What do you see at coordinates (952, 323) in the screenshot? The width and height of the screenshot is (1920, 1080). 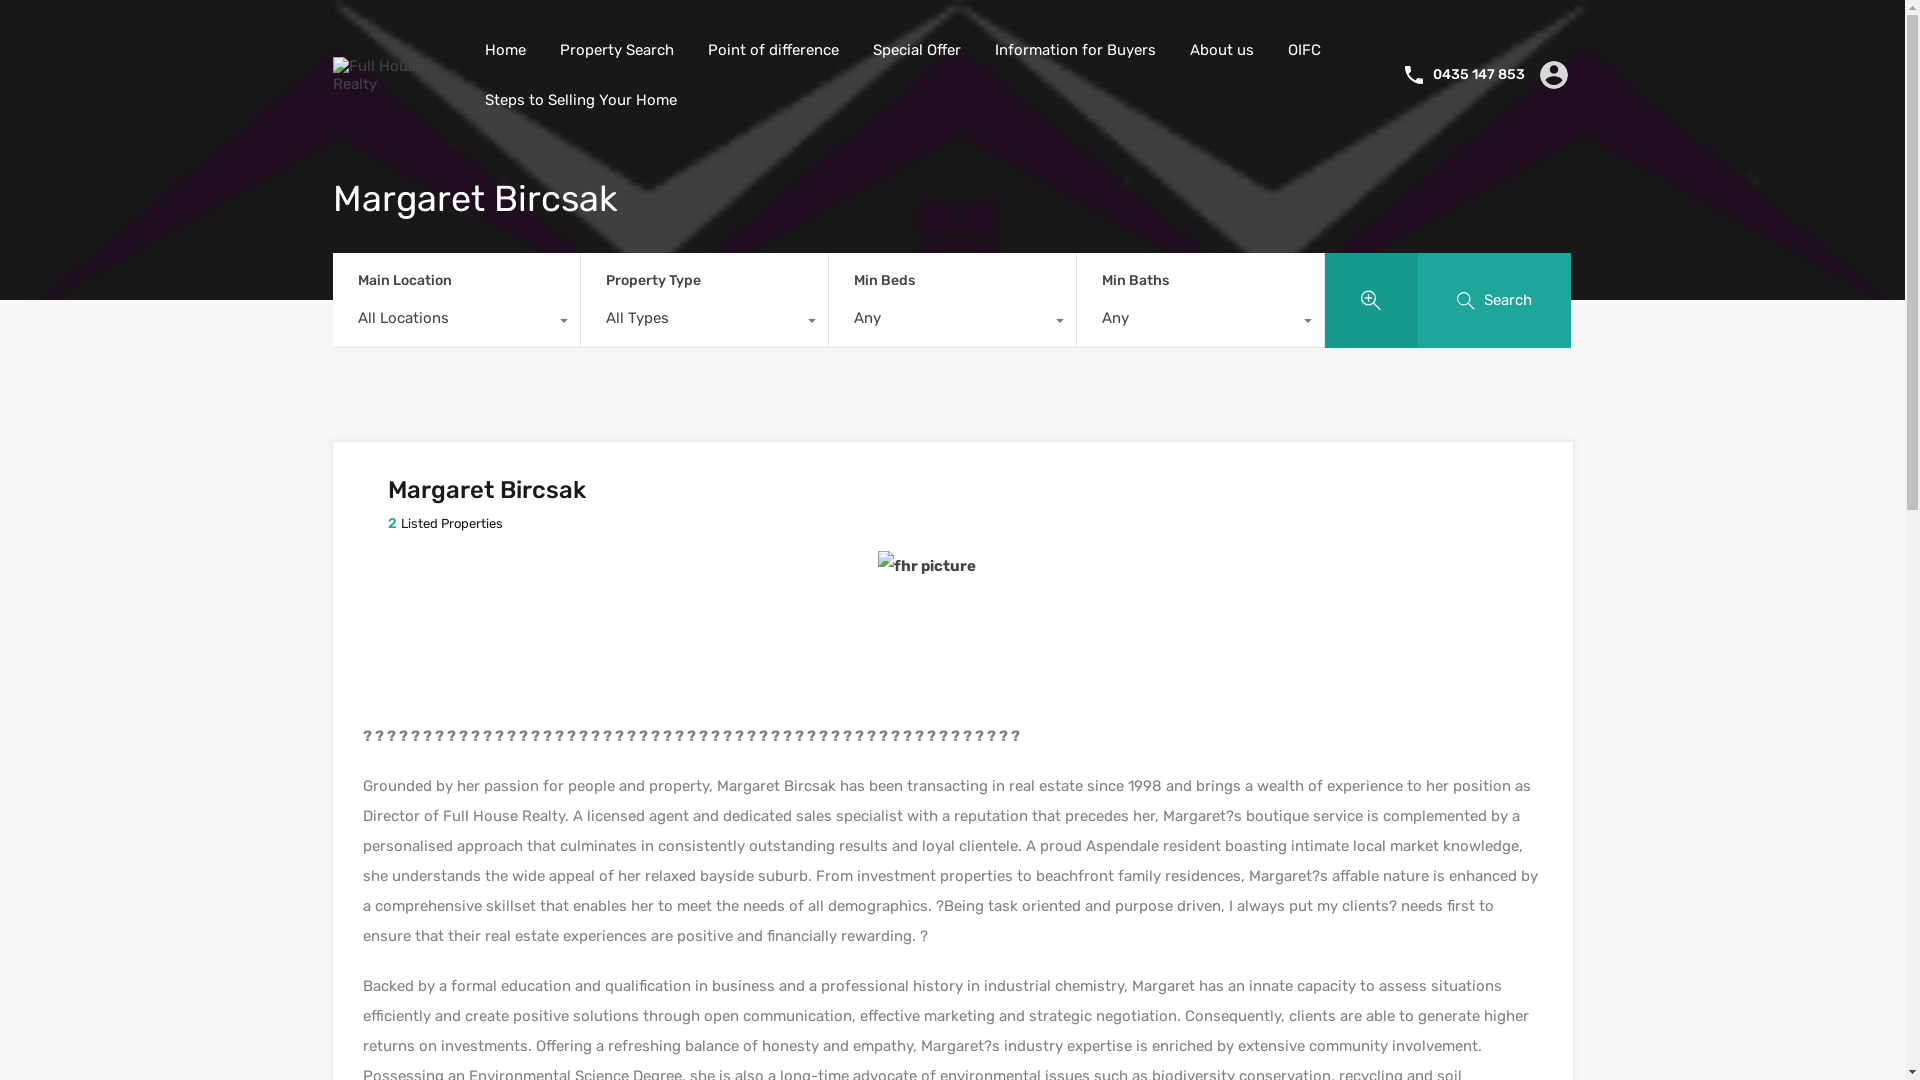 I see `Any` at bounding box center [952, 323].